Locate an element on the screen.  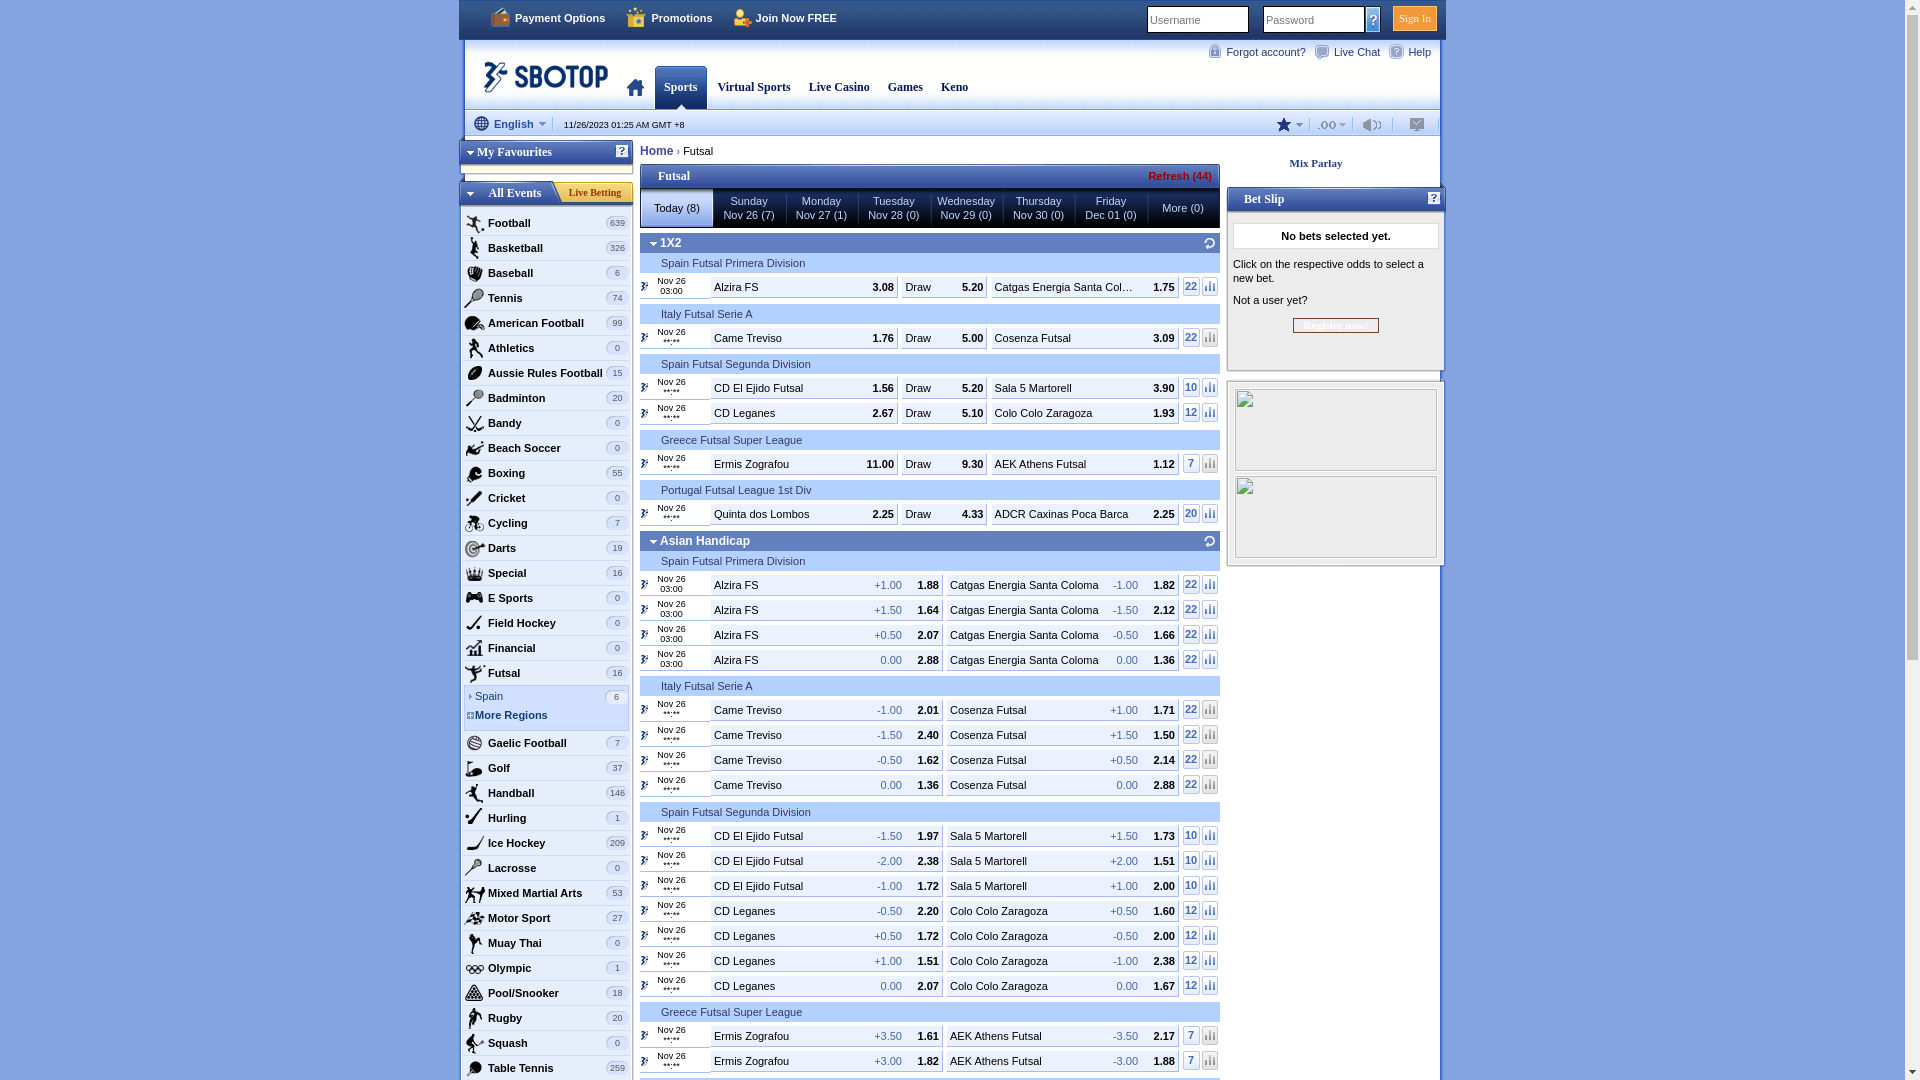
E Sports
0 is located at coordinates (546, 598).